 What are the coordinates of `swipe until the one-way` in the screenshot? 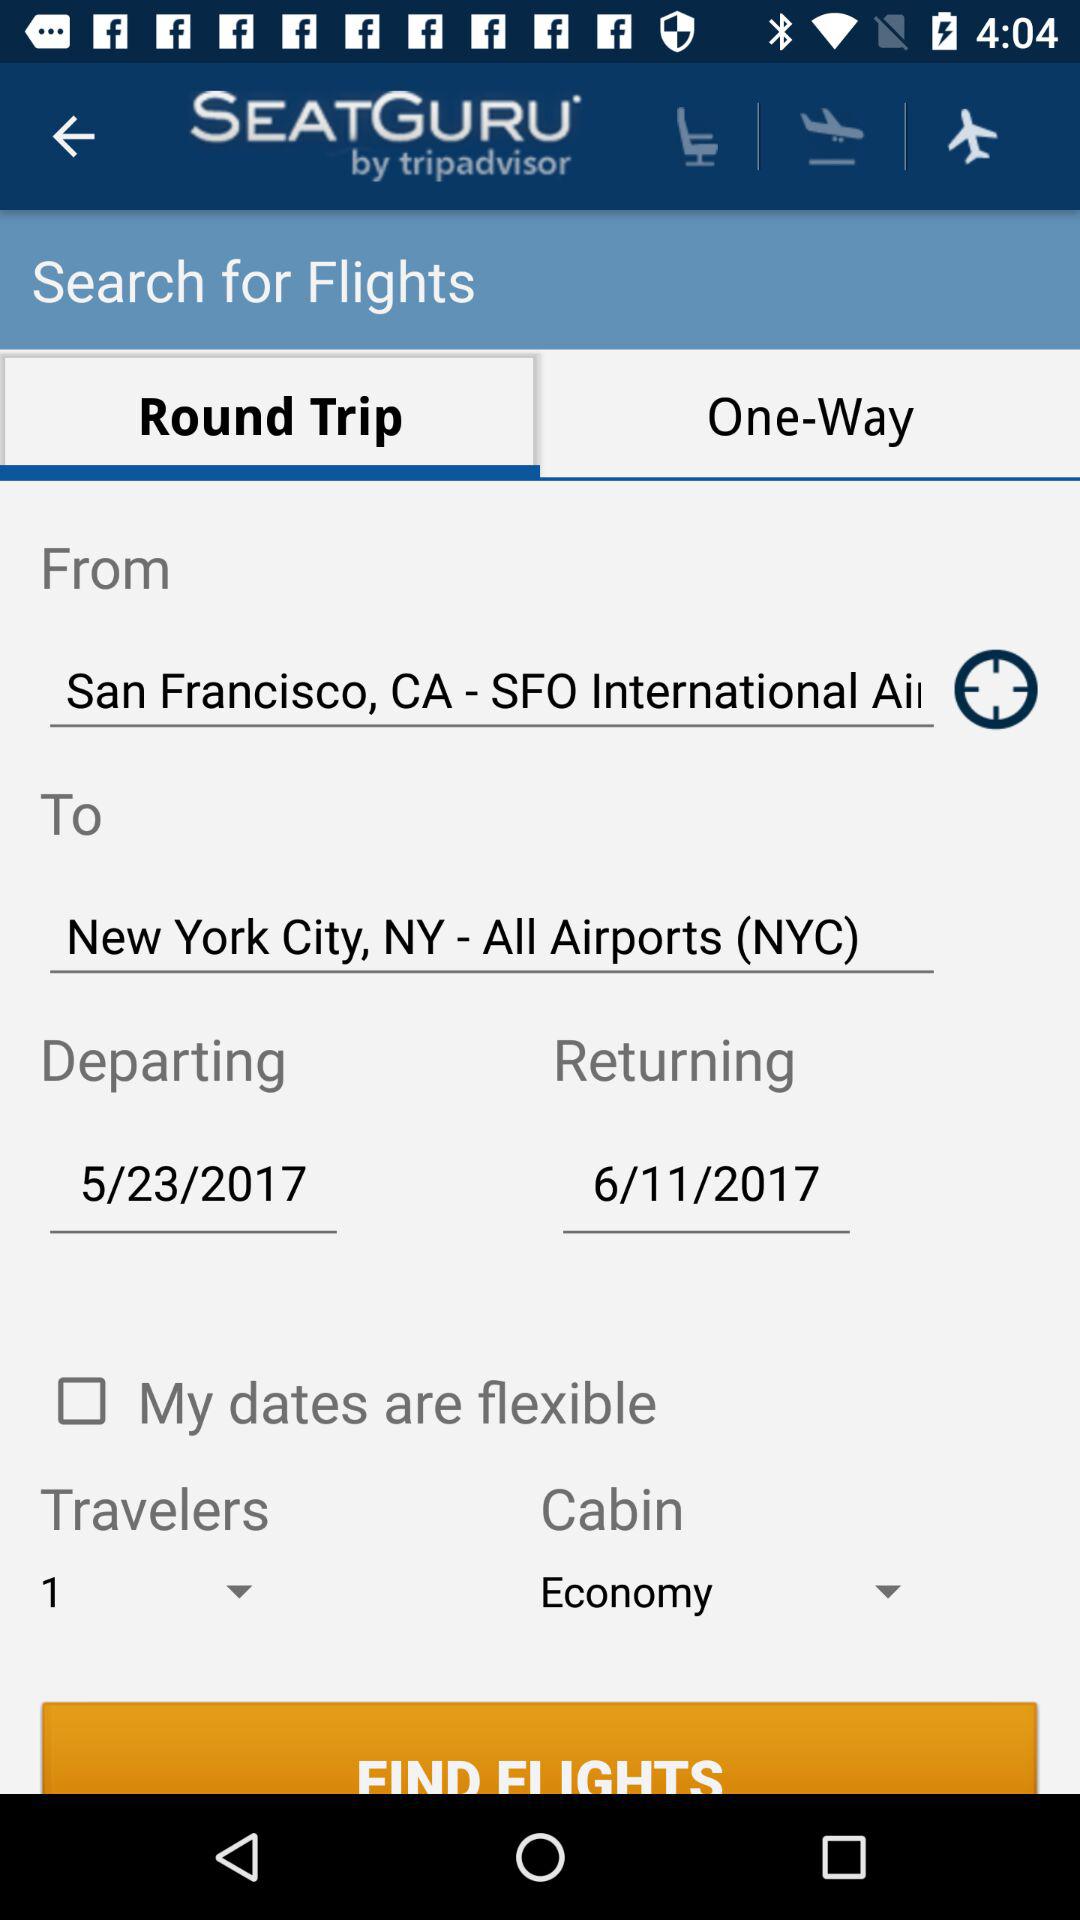 It's located at (810, 414).